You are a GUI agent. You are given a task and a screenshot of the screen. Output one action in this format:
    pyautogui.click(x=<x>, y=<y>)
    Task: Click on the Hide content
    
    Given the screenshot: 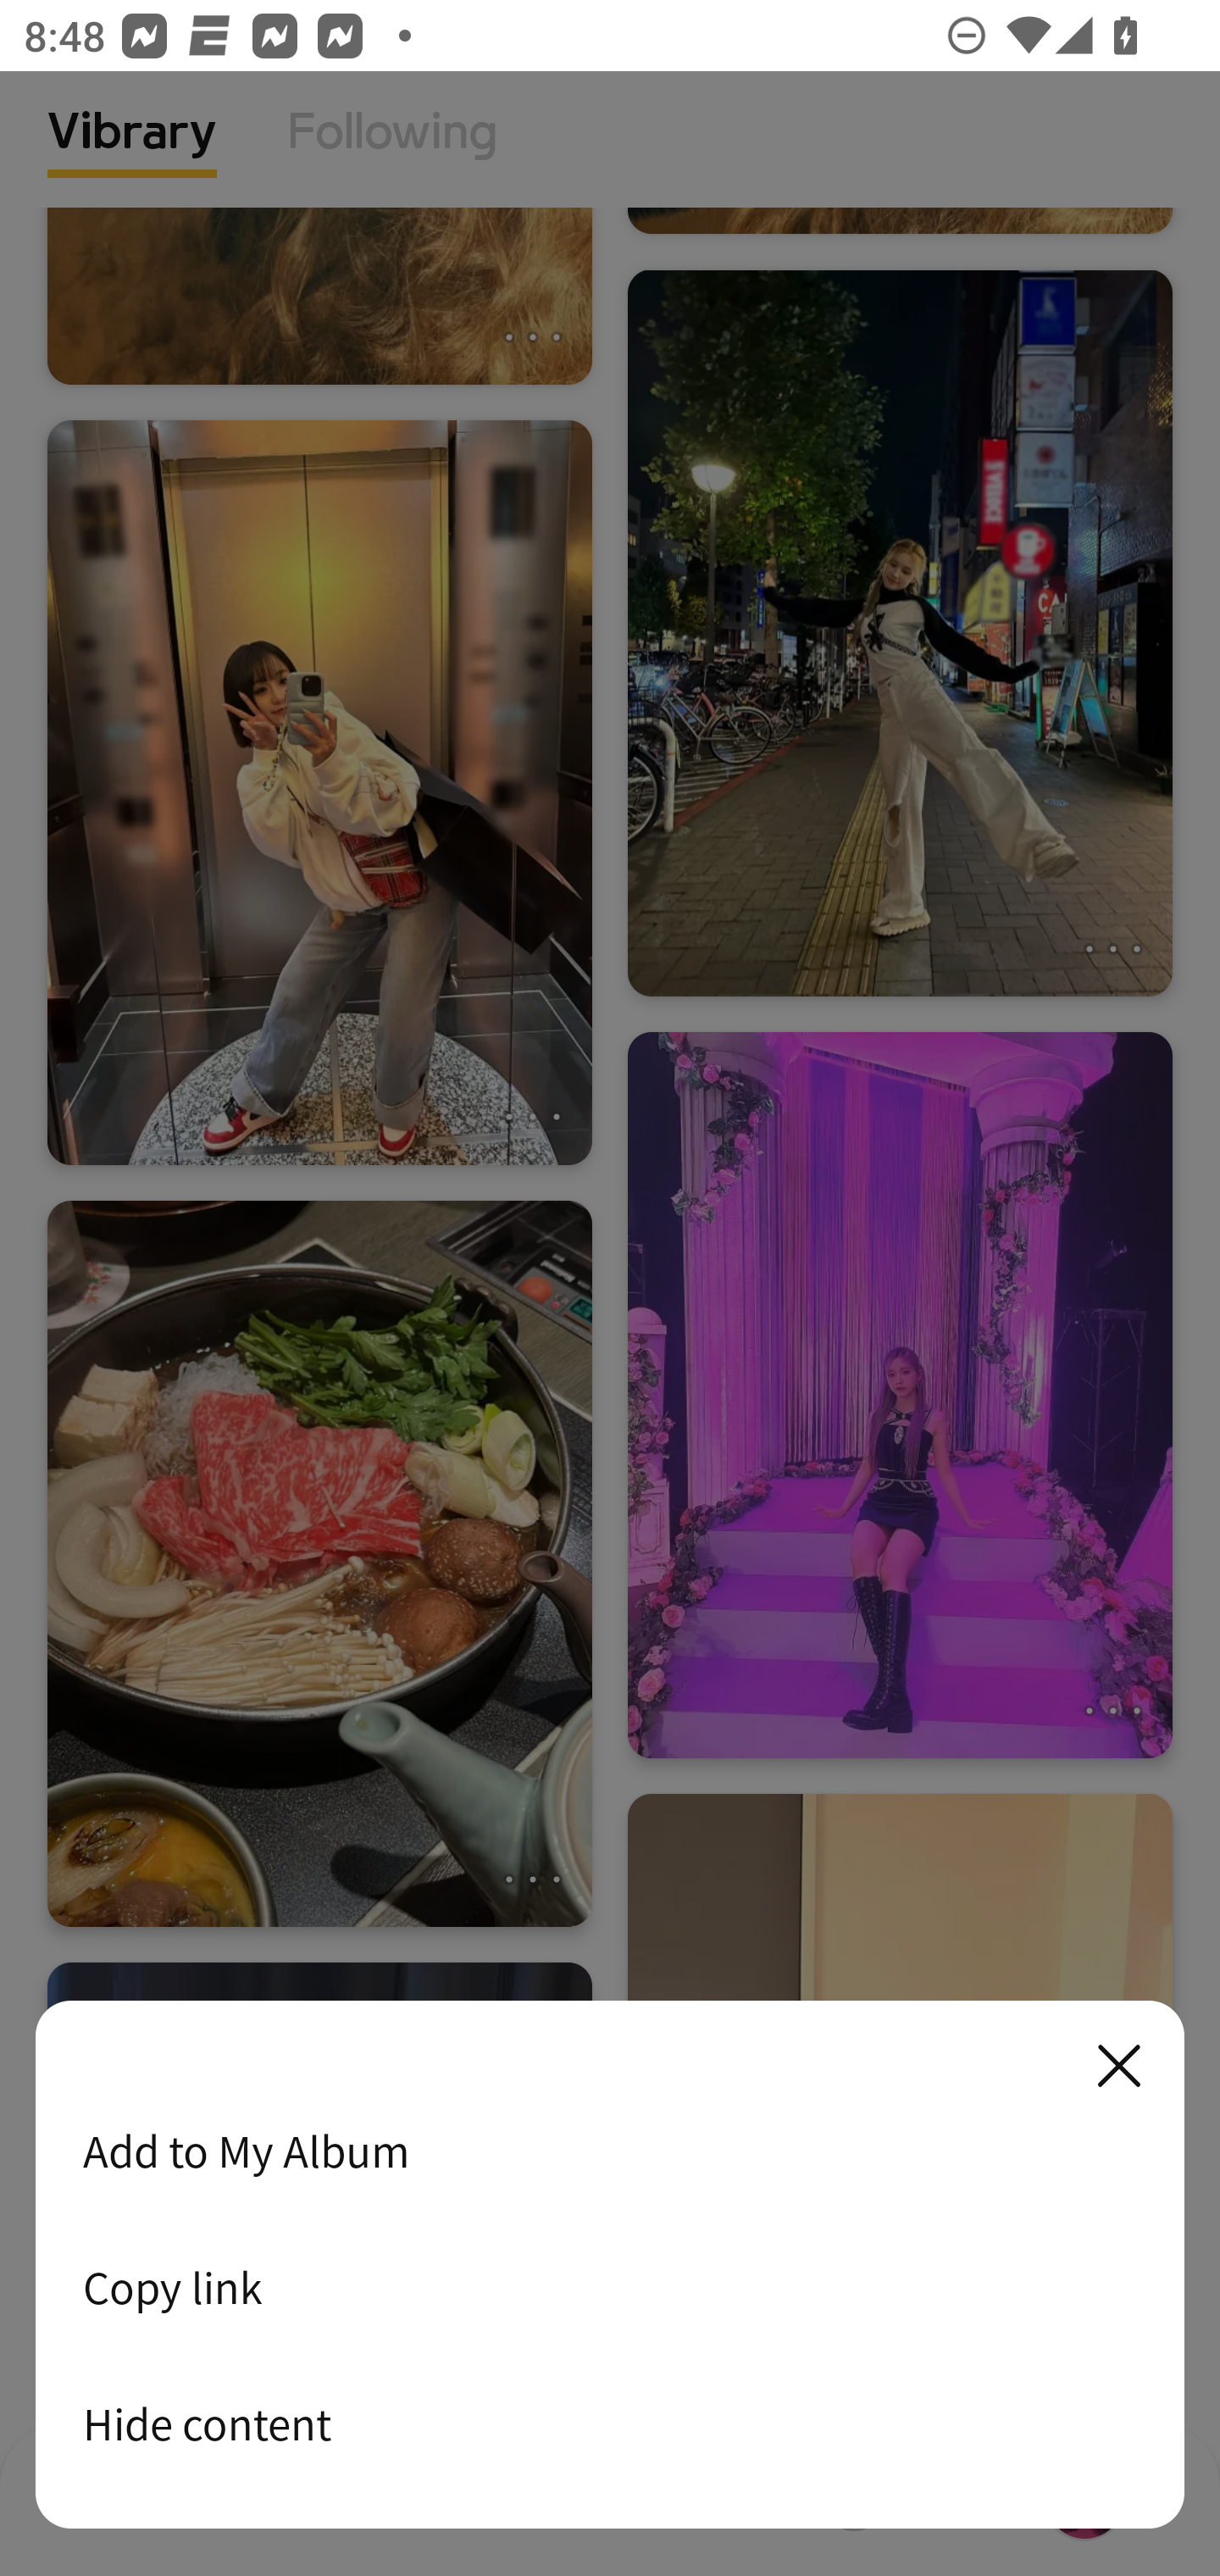 What is the action you would take?
    pyautogui.click(x=610, y=2423)
    